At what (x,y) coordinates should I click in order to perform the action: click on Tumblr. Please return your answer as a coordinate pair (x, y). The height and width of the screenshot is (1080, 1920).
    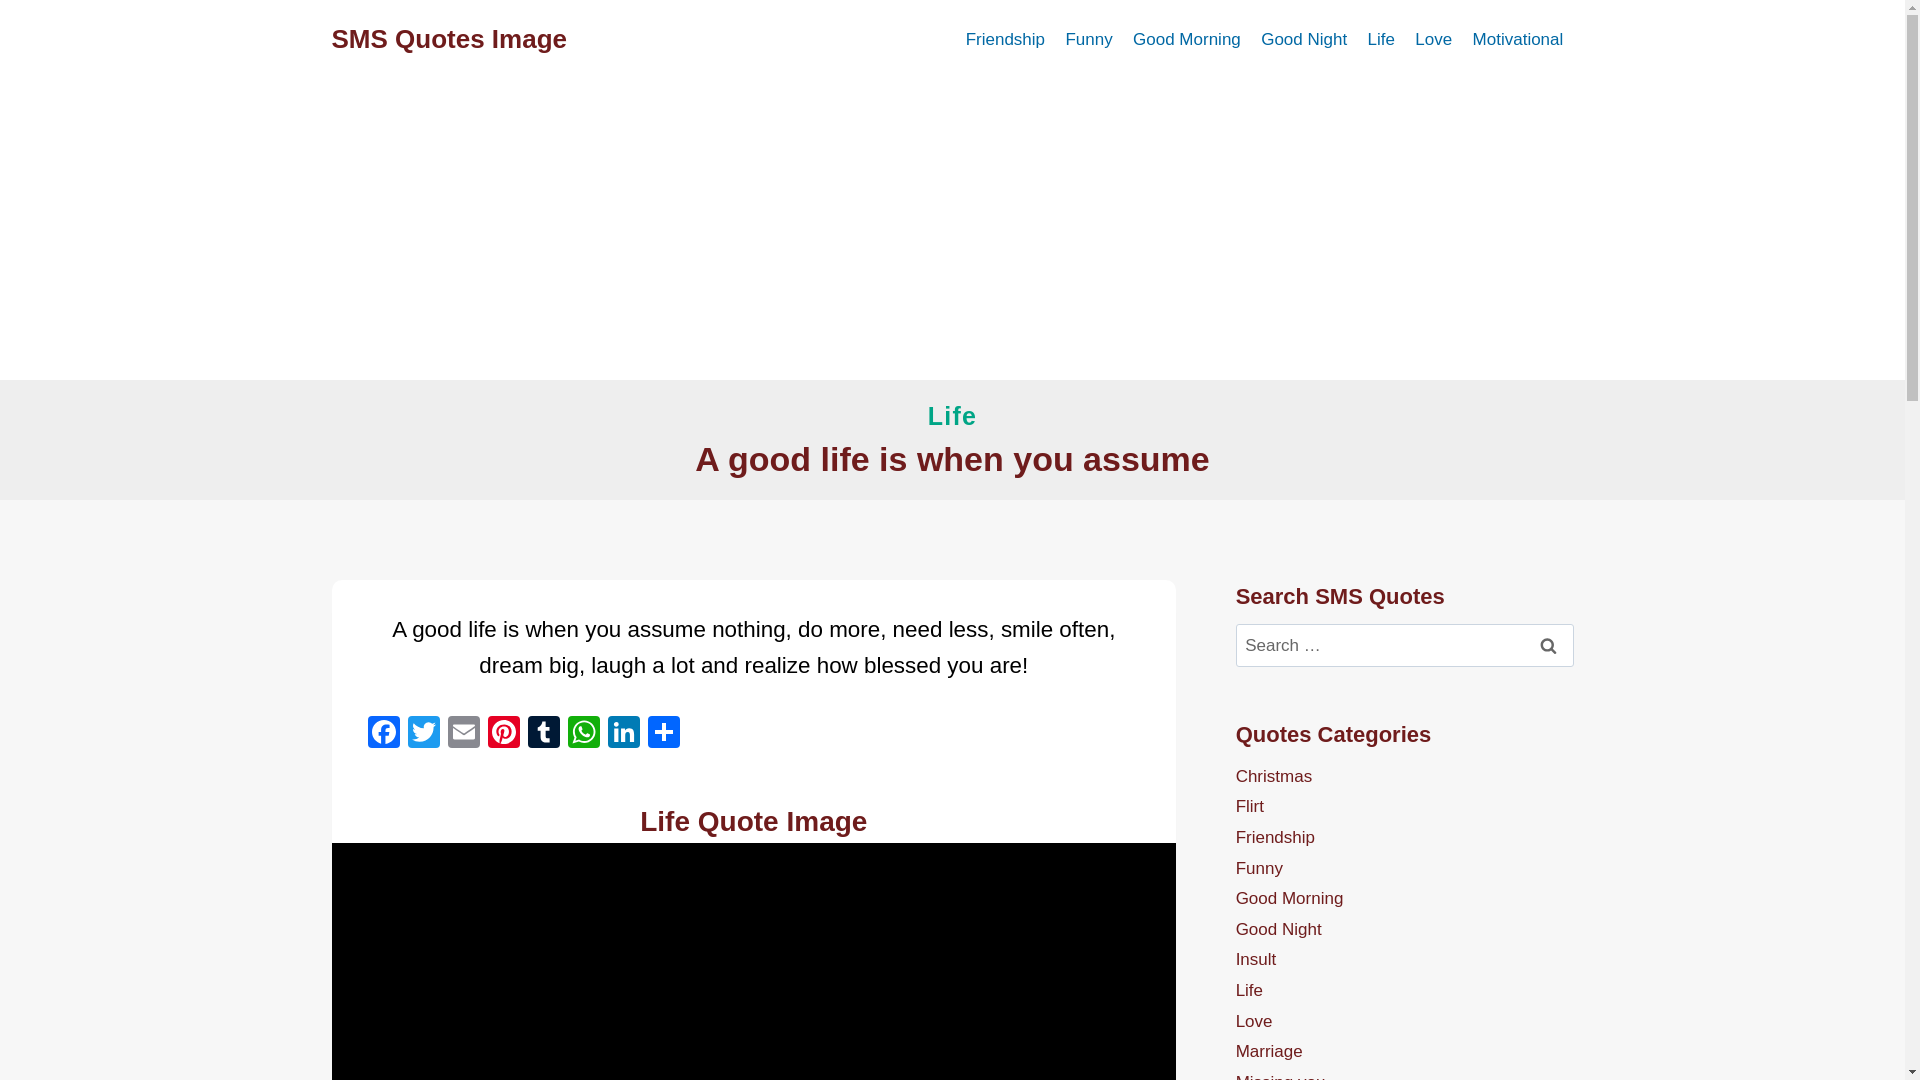
    Looking at the image, I should click on (544, 734).